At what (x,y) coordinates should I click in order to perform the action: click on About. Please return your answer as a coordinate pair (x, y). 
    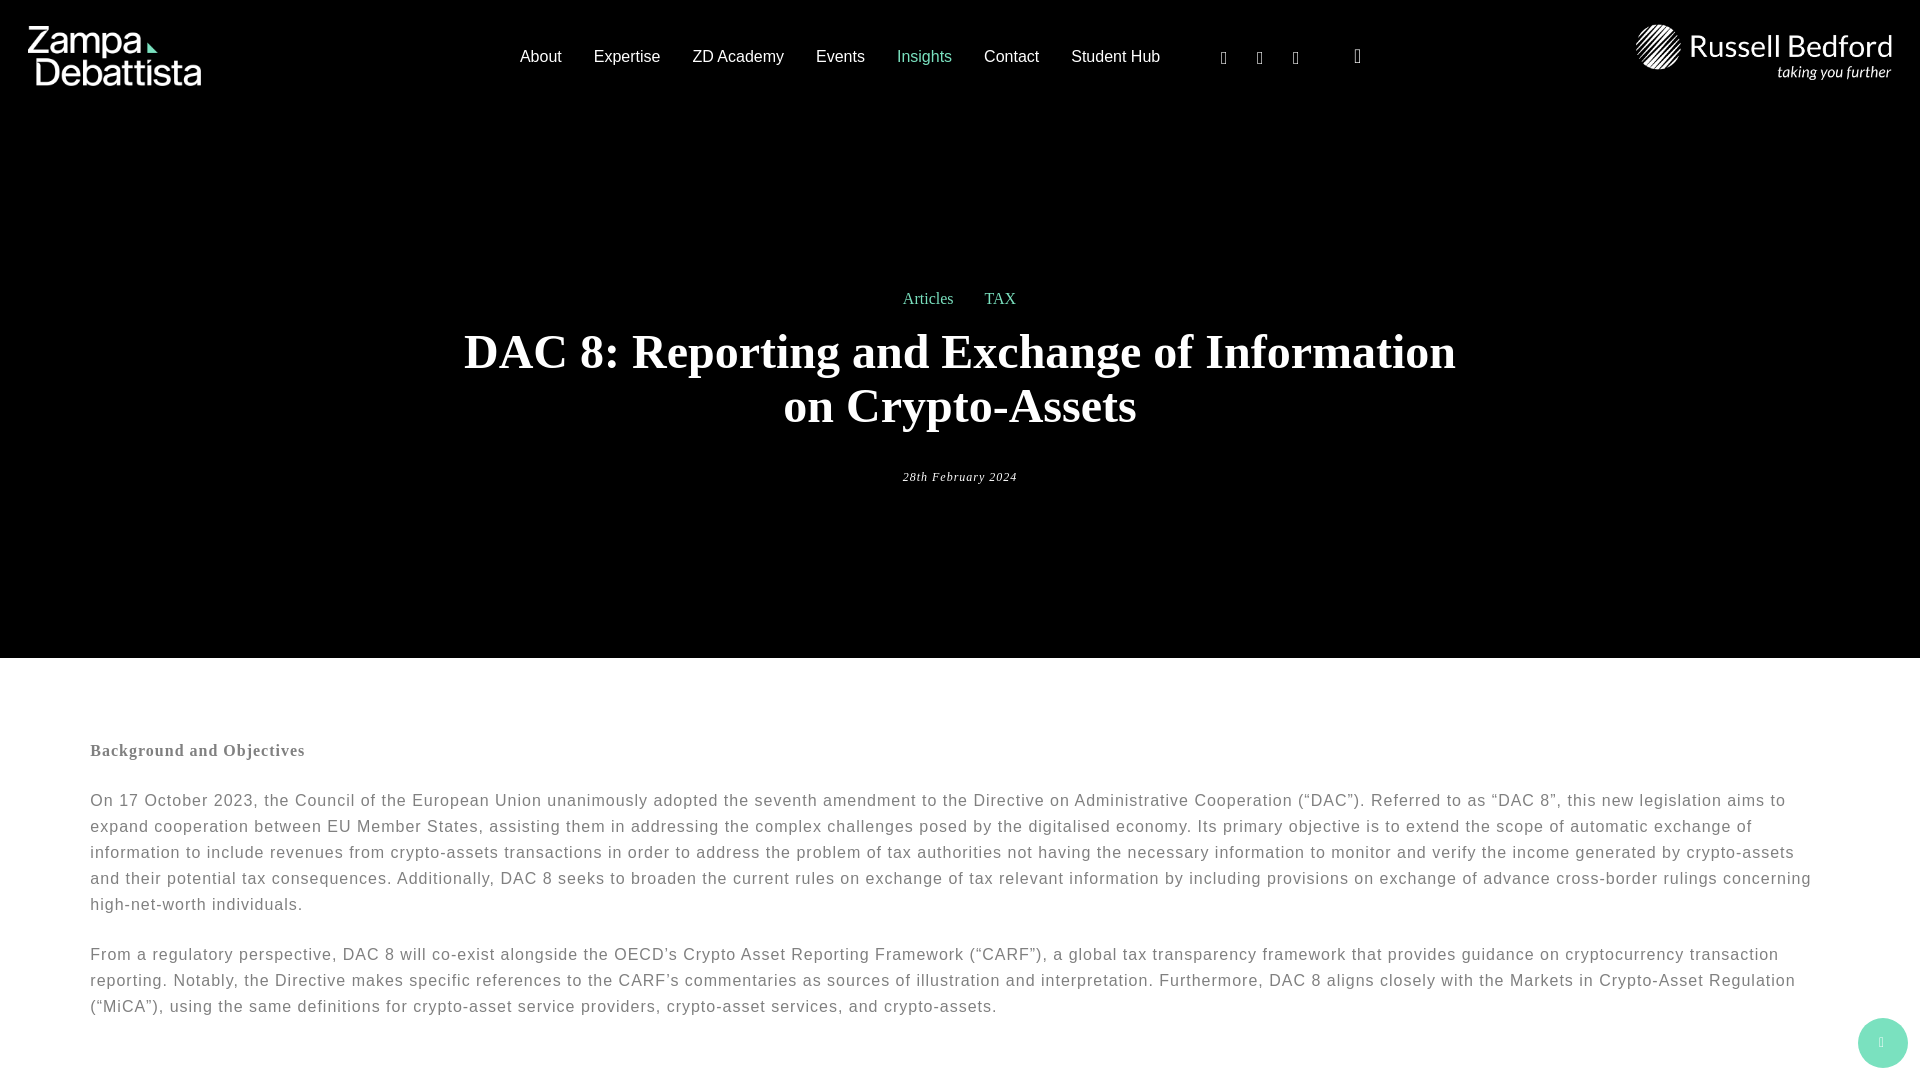
    Looking at the image, I should click on (540, 56).